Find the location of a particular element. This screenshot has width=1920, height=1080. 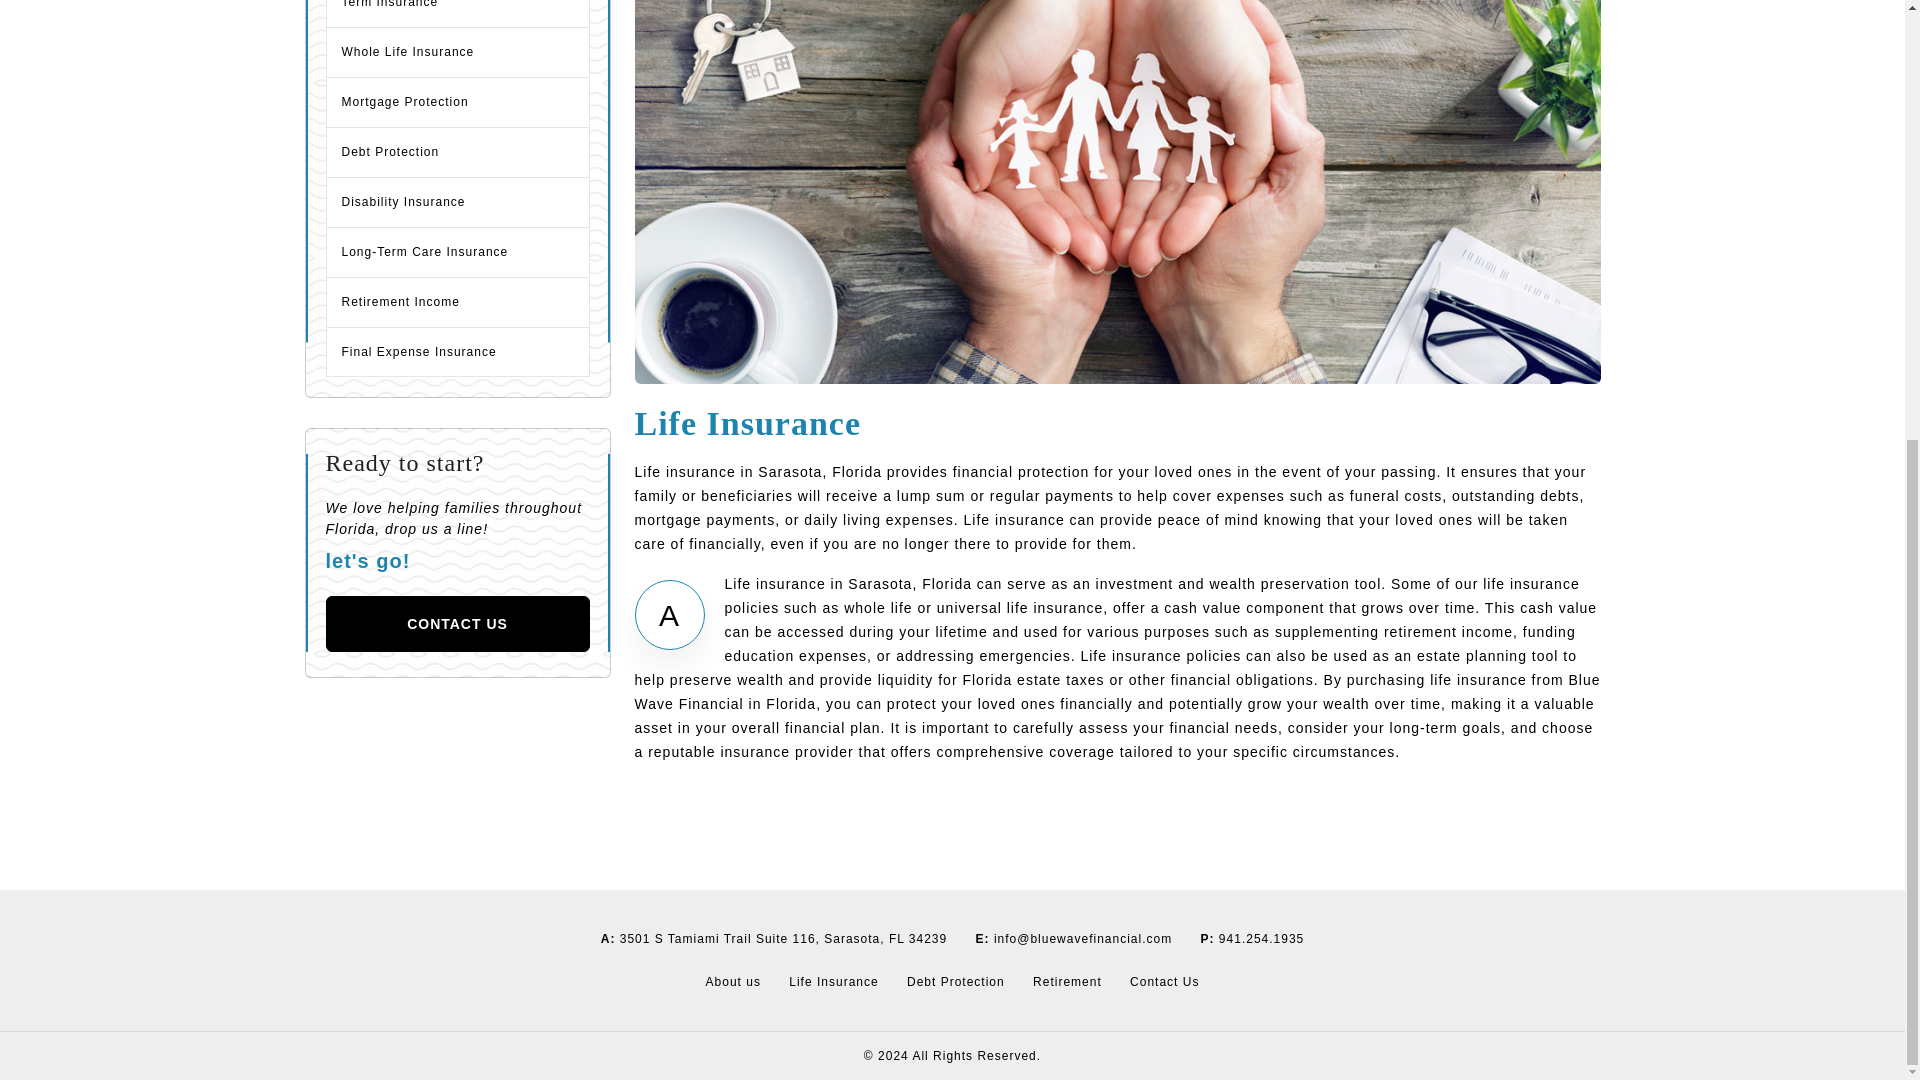

Final Expense Insurance is located at coordinates (458, 352).